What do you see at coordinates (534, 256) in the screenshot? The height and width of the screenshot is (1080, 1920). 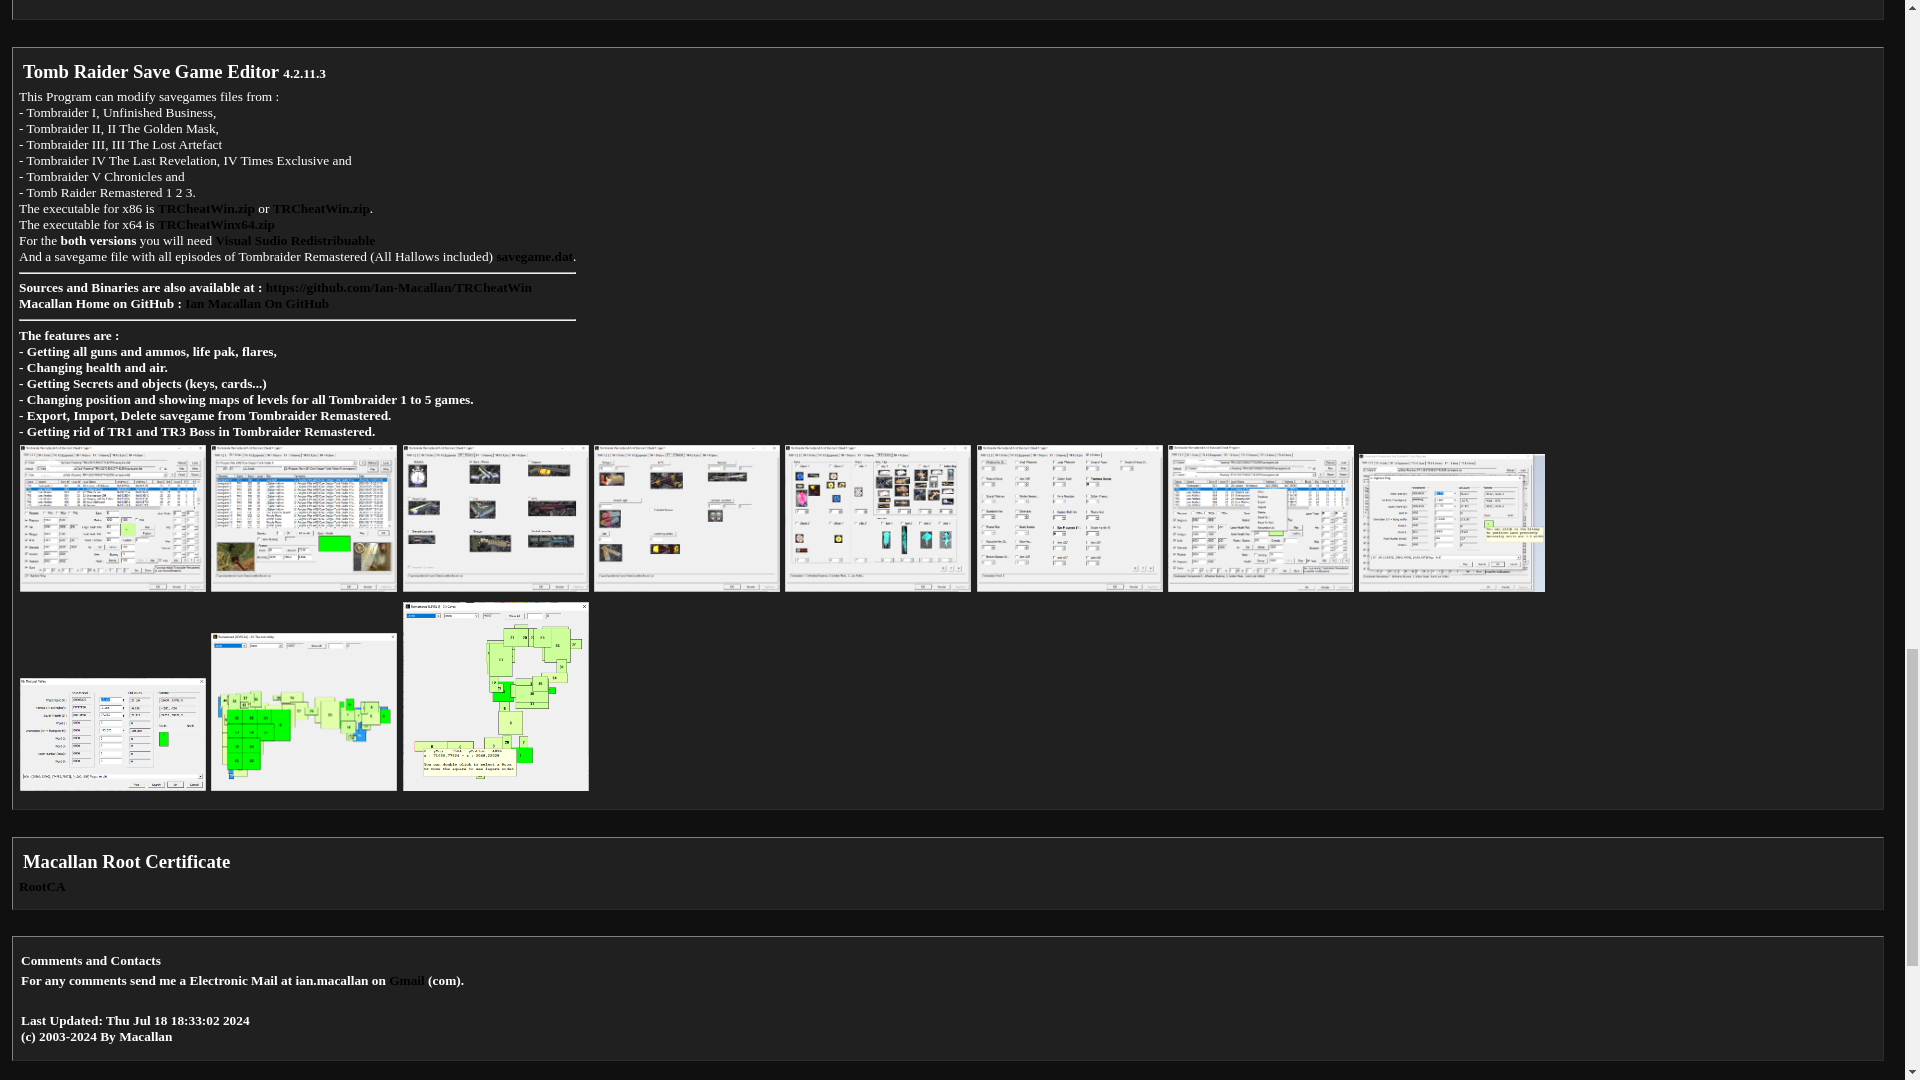 I see `savegame.dat` at bounding box center [534, 256].